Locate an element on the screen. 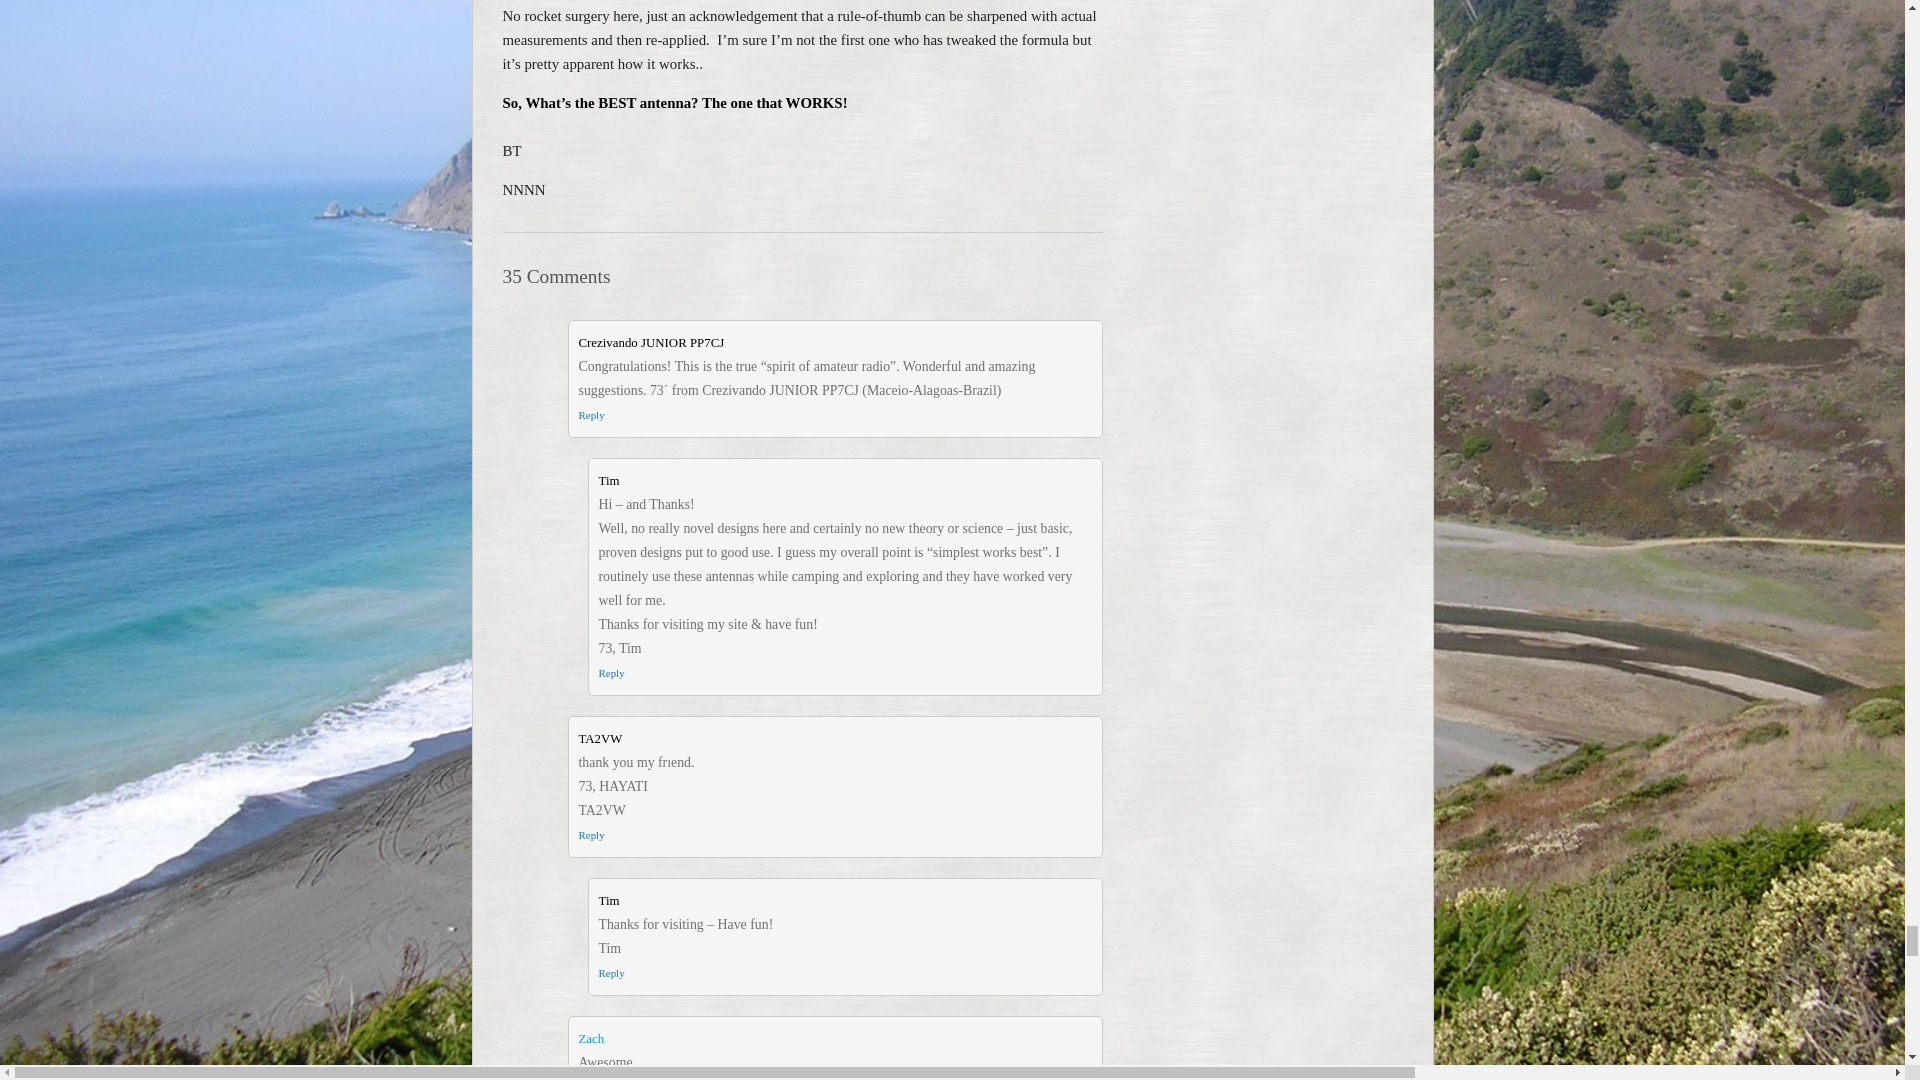 The image size is (1920, 1080). Reply is located at coordinates (610, 673).